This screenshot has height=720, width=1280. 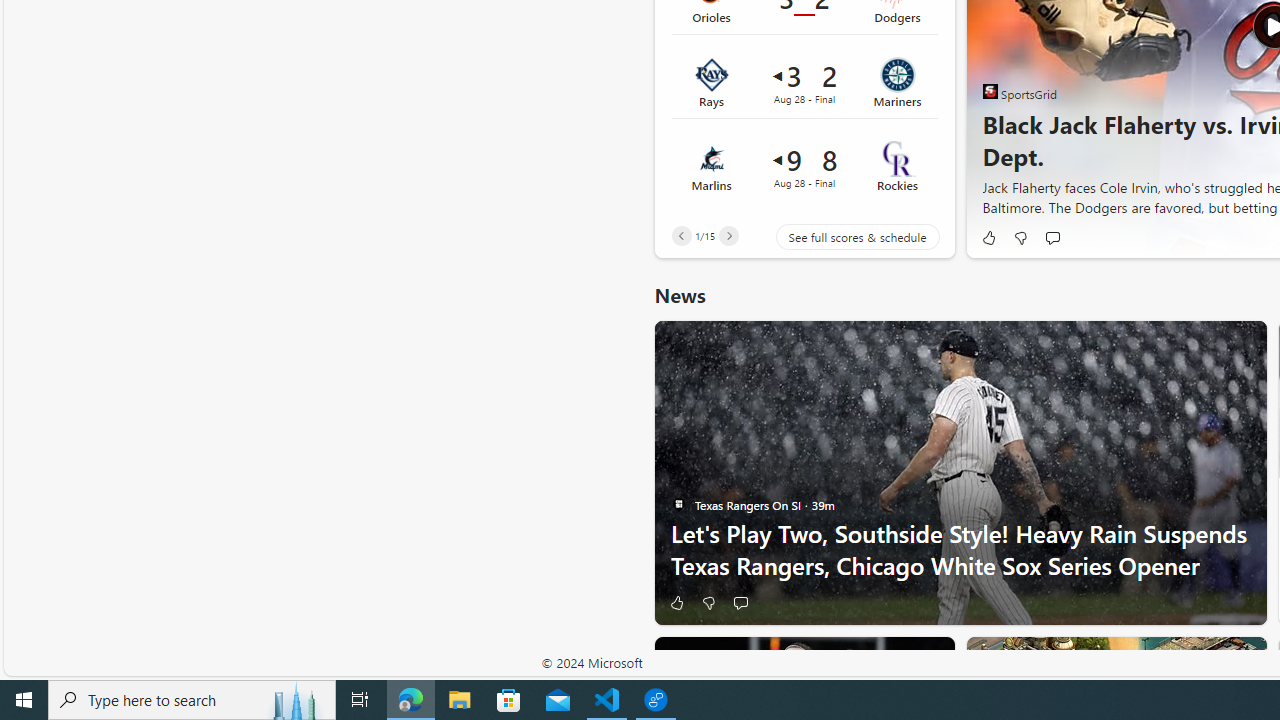 What do you see at coordinates (676, 602) in the screenshot?
I see `Like` at bounding box center [676, 602].